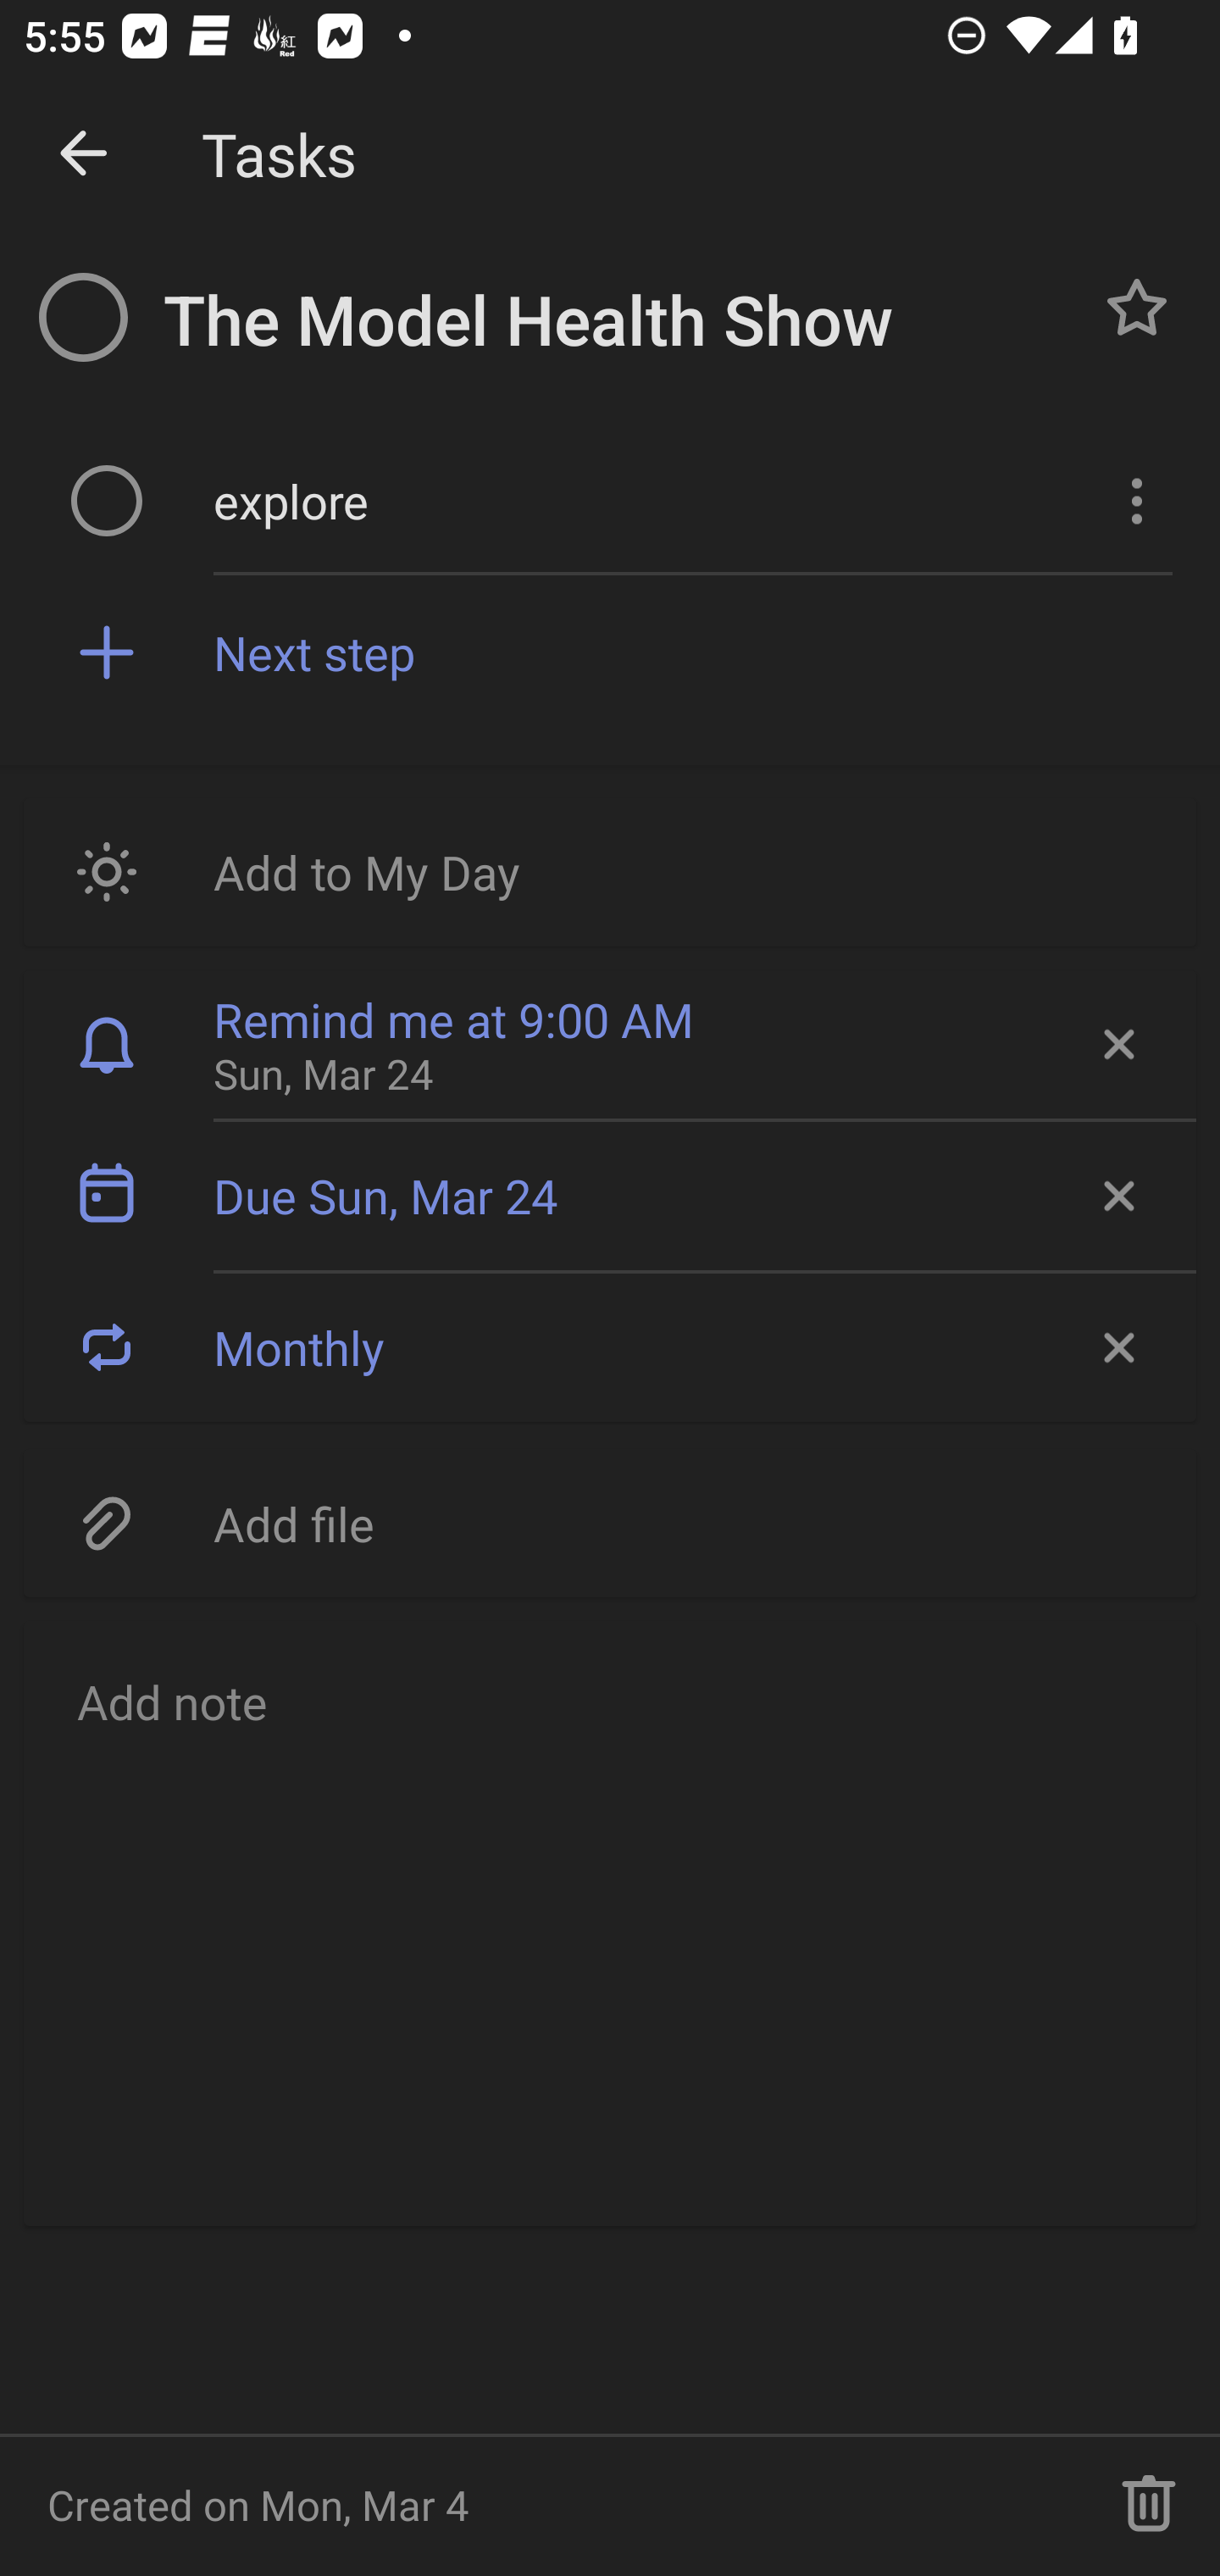 This screenshot has width=1220, height=2576. What do you see at coordinates (645, 500) in the screenshot?
I see `explore` at bounding box center [645, 500].